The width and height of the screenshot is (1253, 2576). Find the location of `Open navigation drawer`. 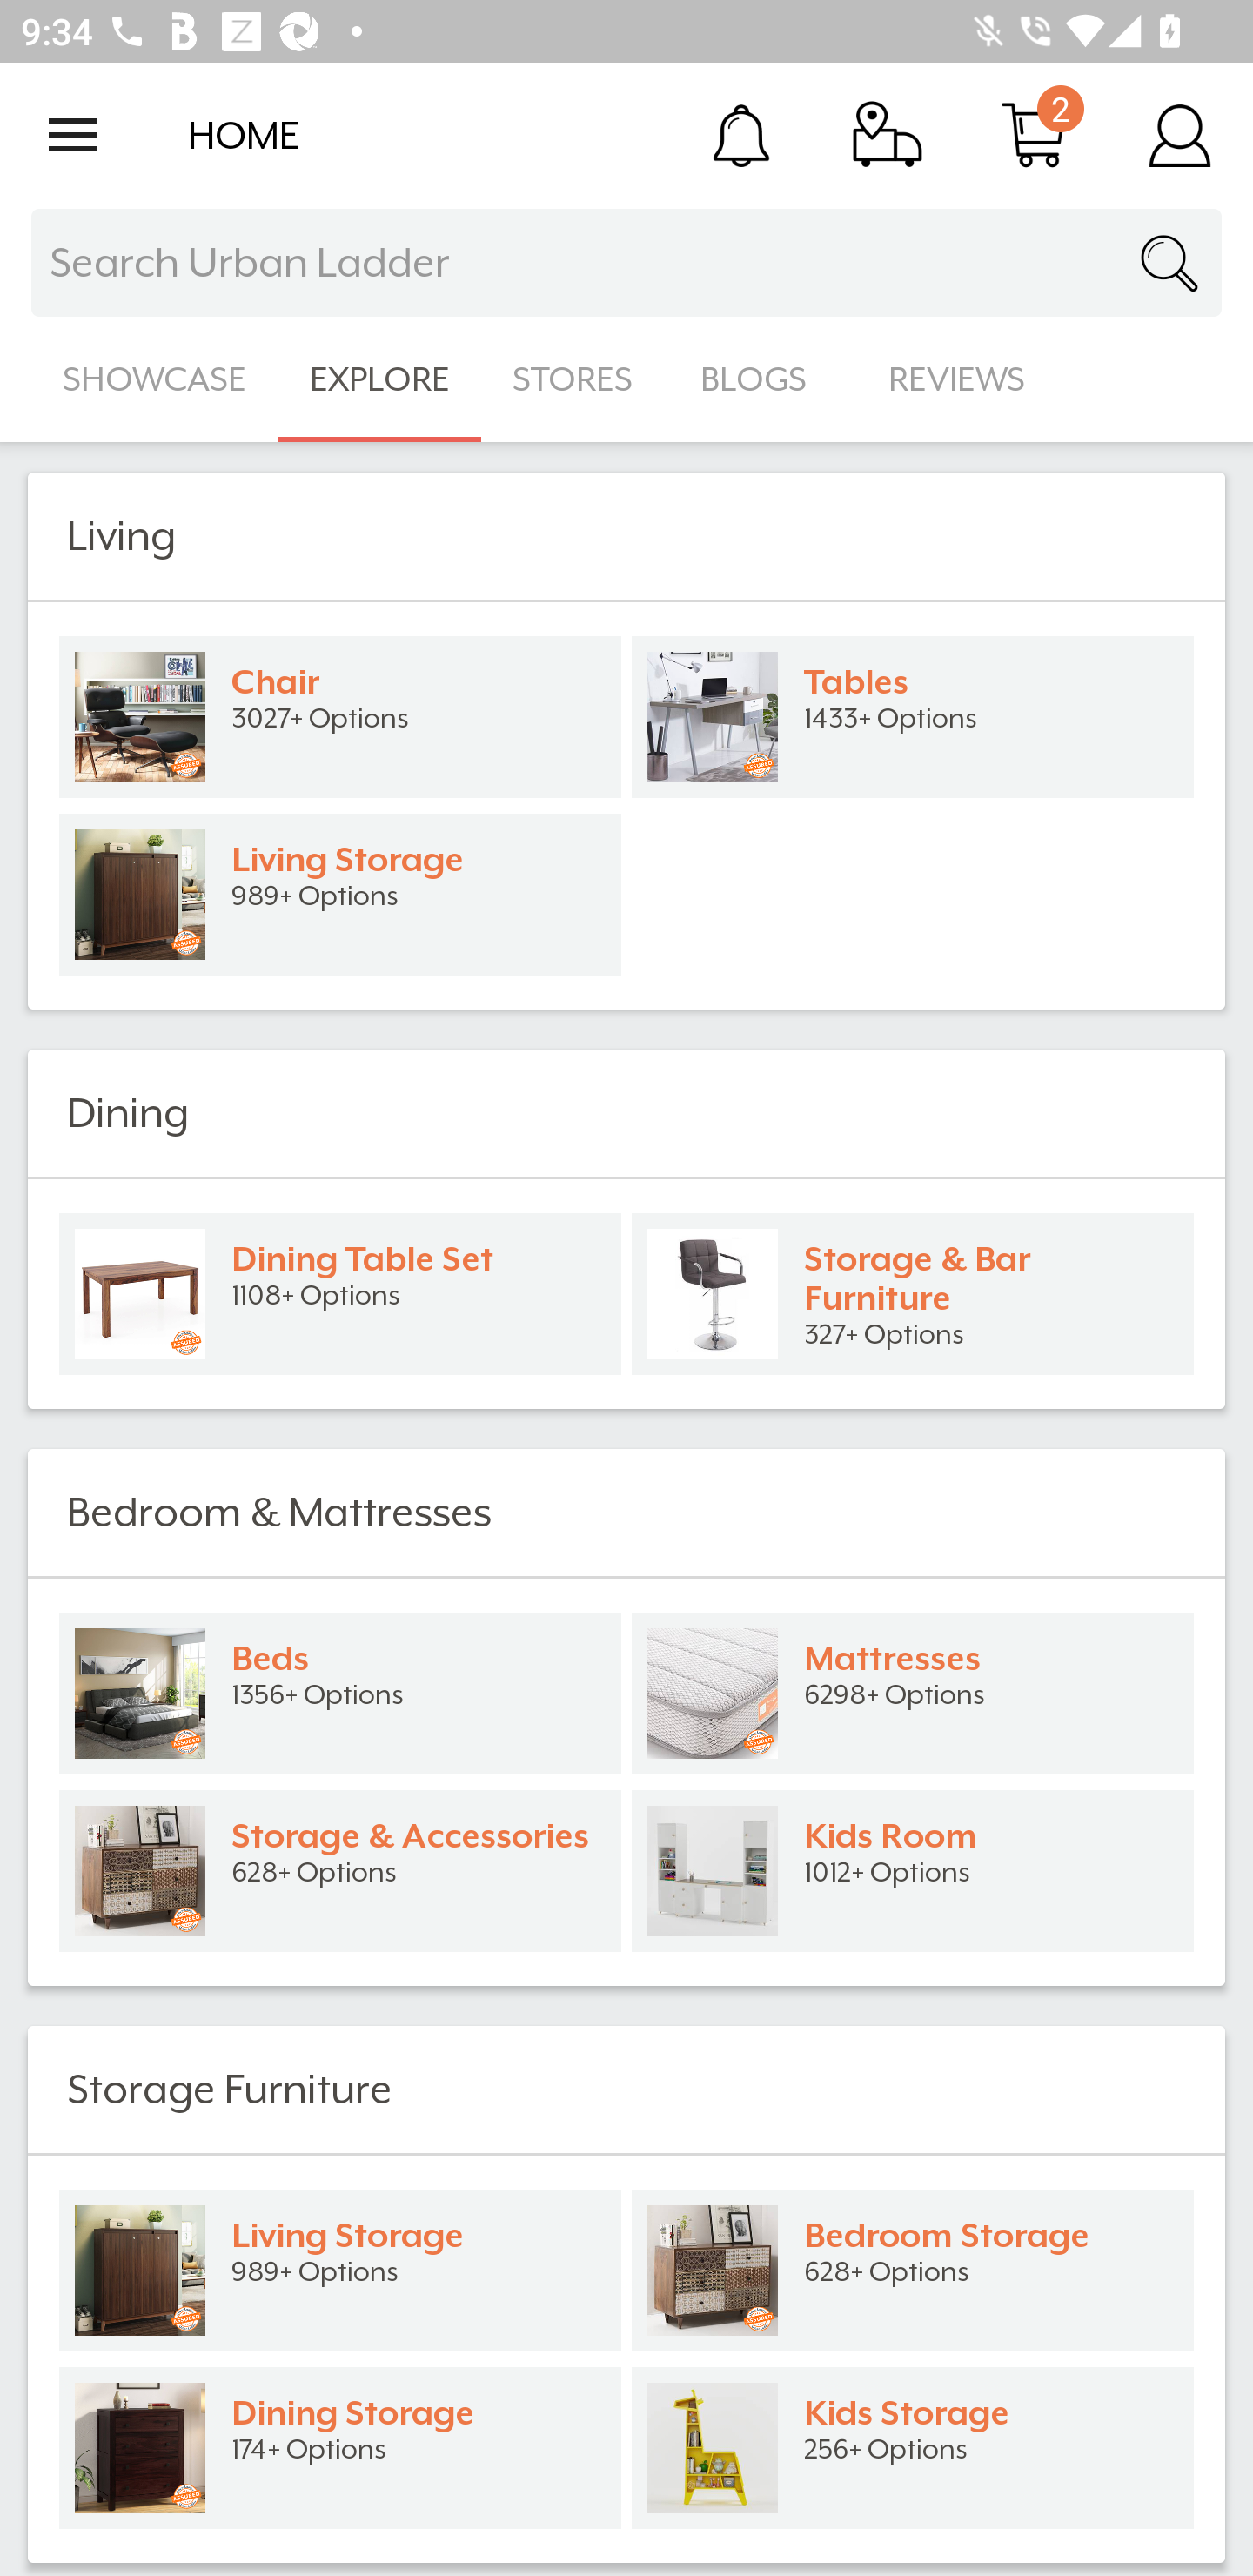

Open navigation drawer is located at coordinates (73, 135).